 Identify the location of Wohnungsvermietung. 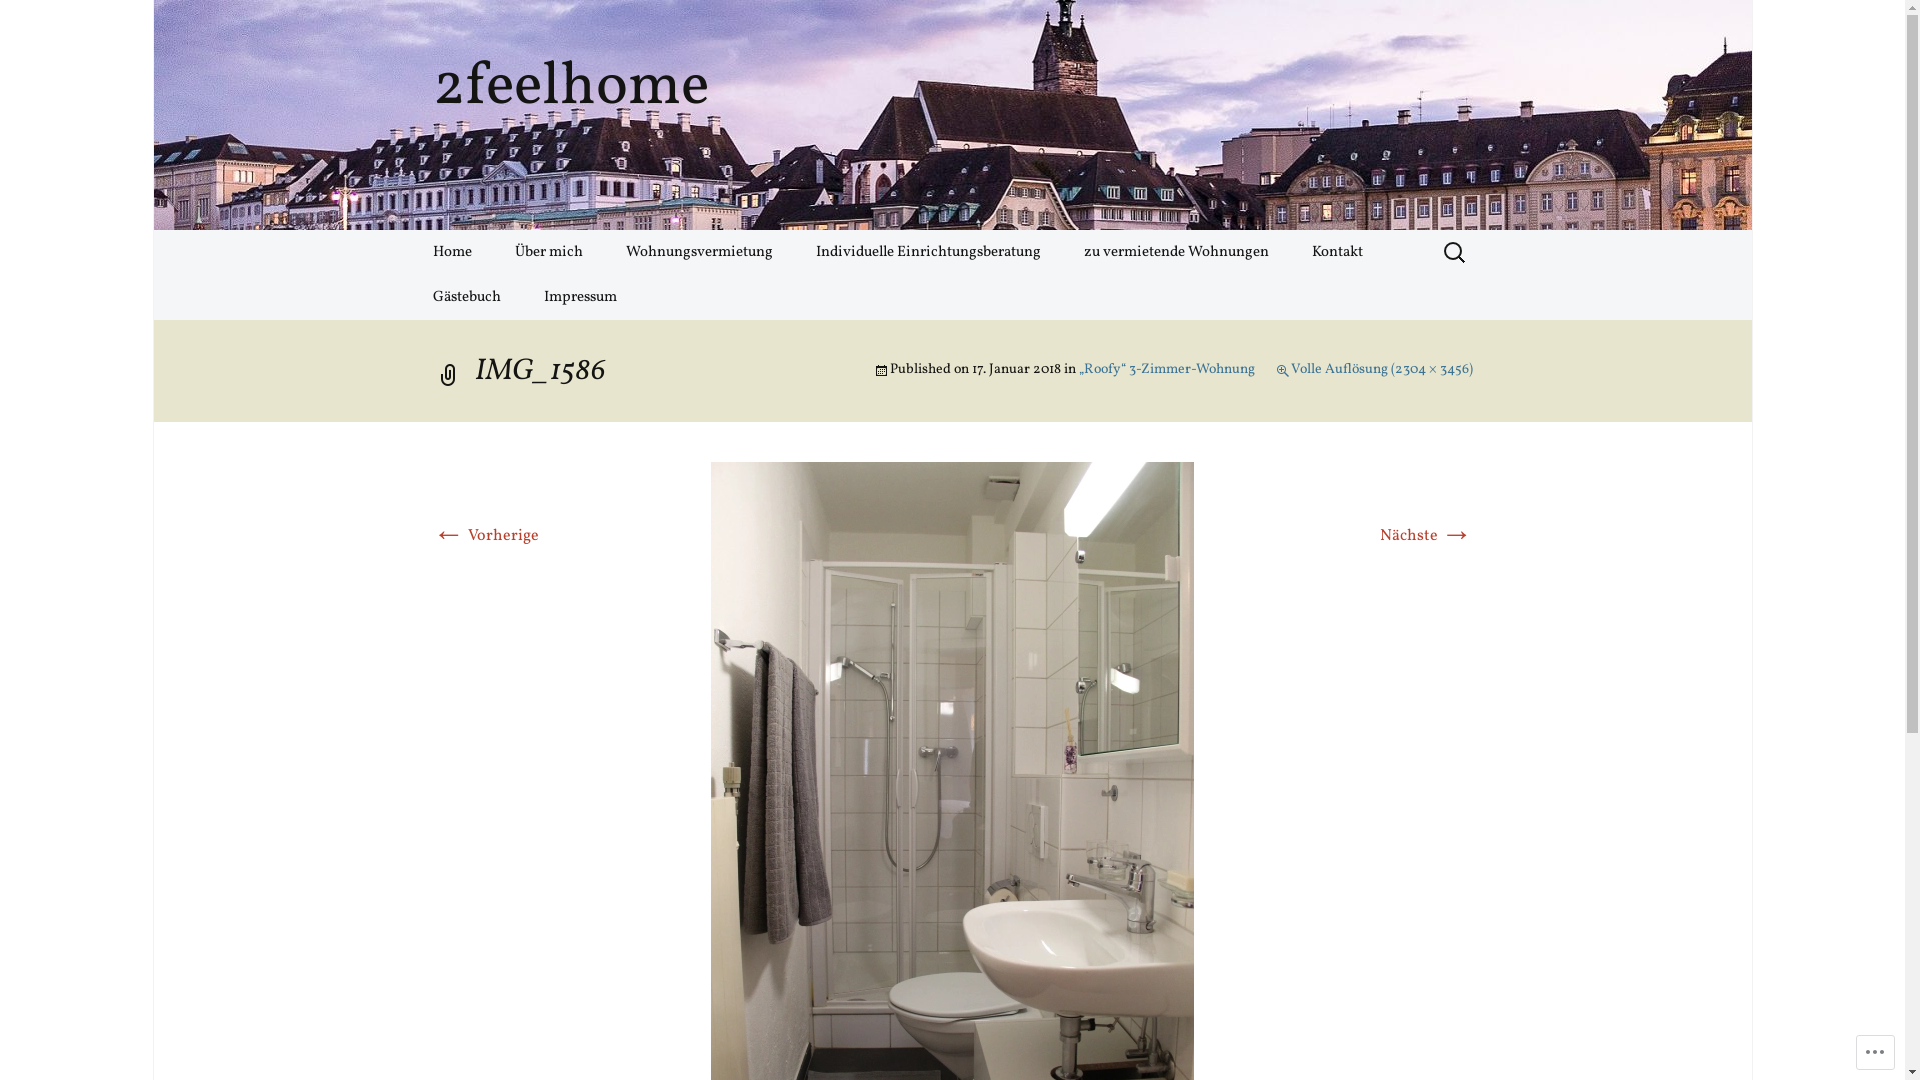
(700, 252).